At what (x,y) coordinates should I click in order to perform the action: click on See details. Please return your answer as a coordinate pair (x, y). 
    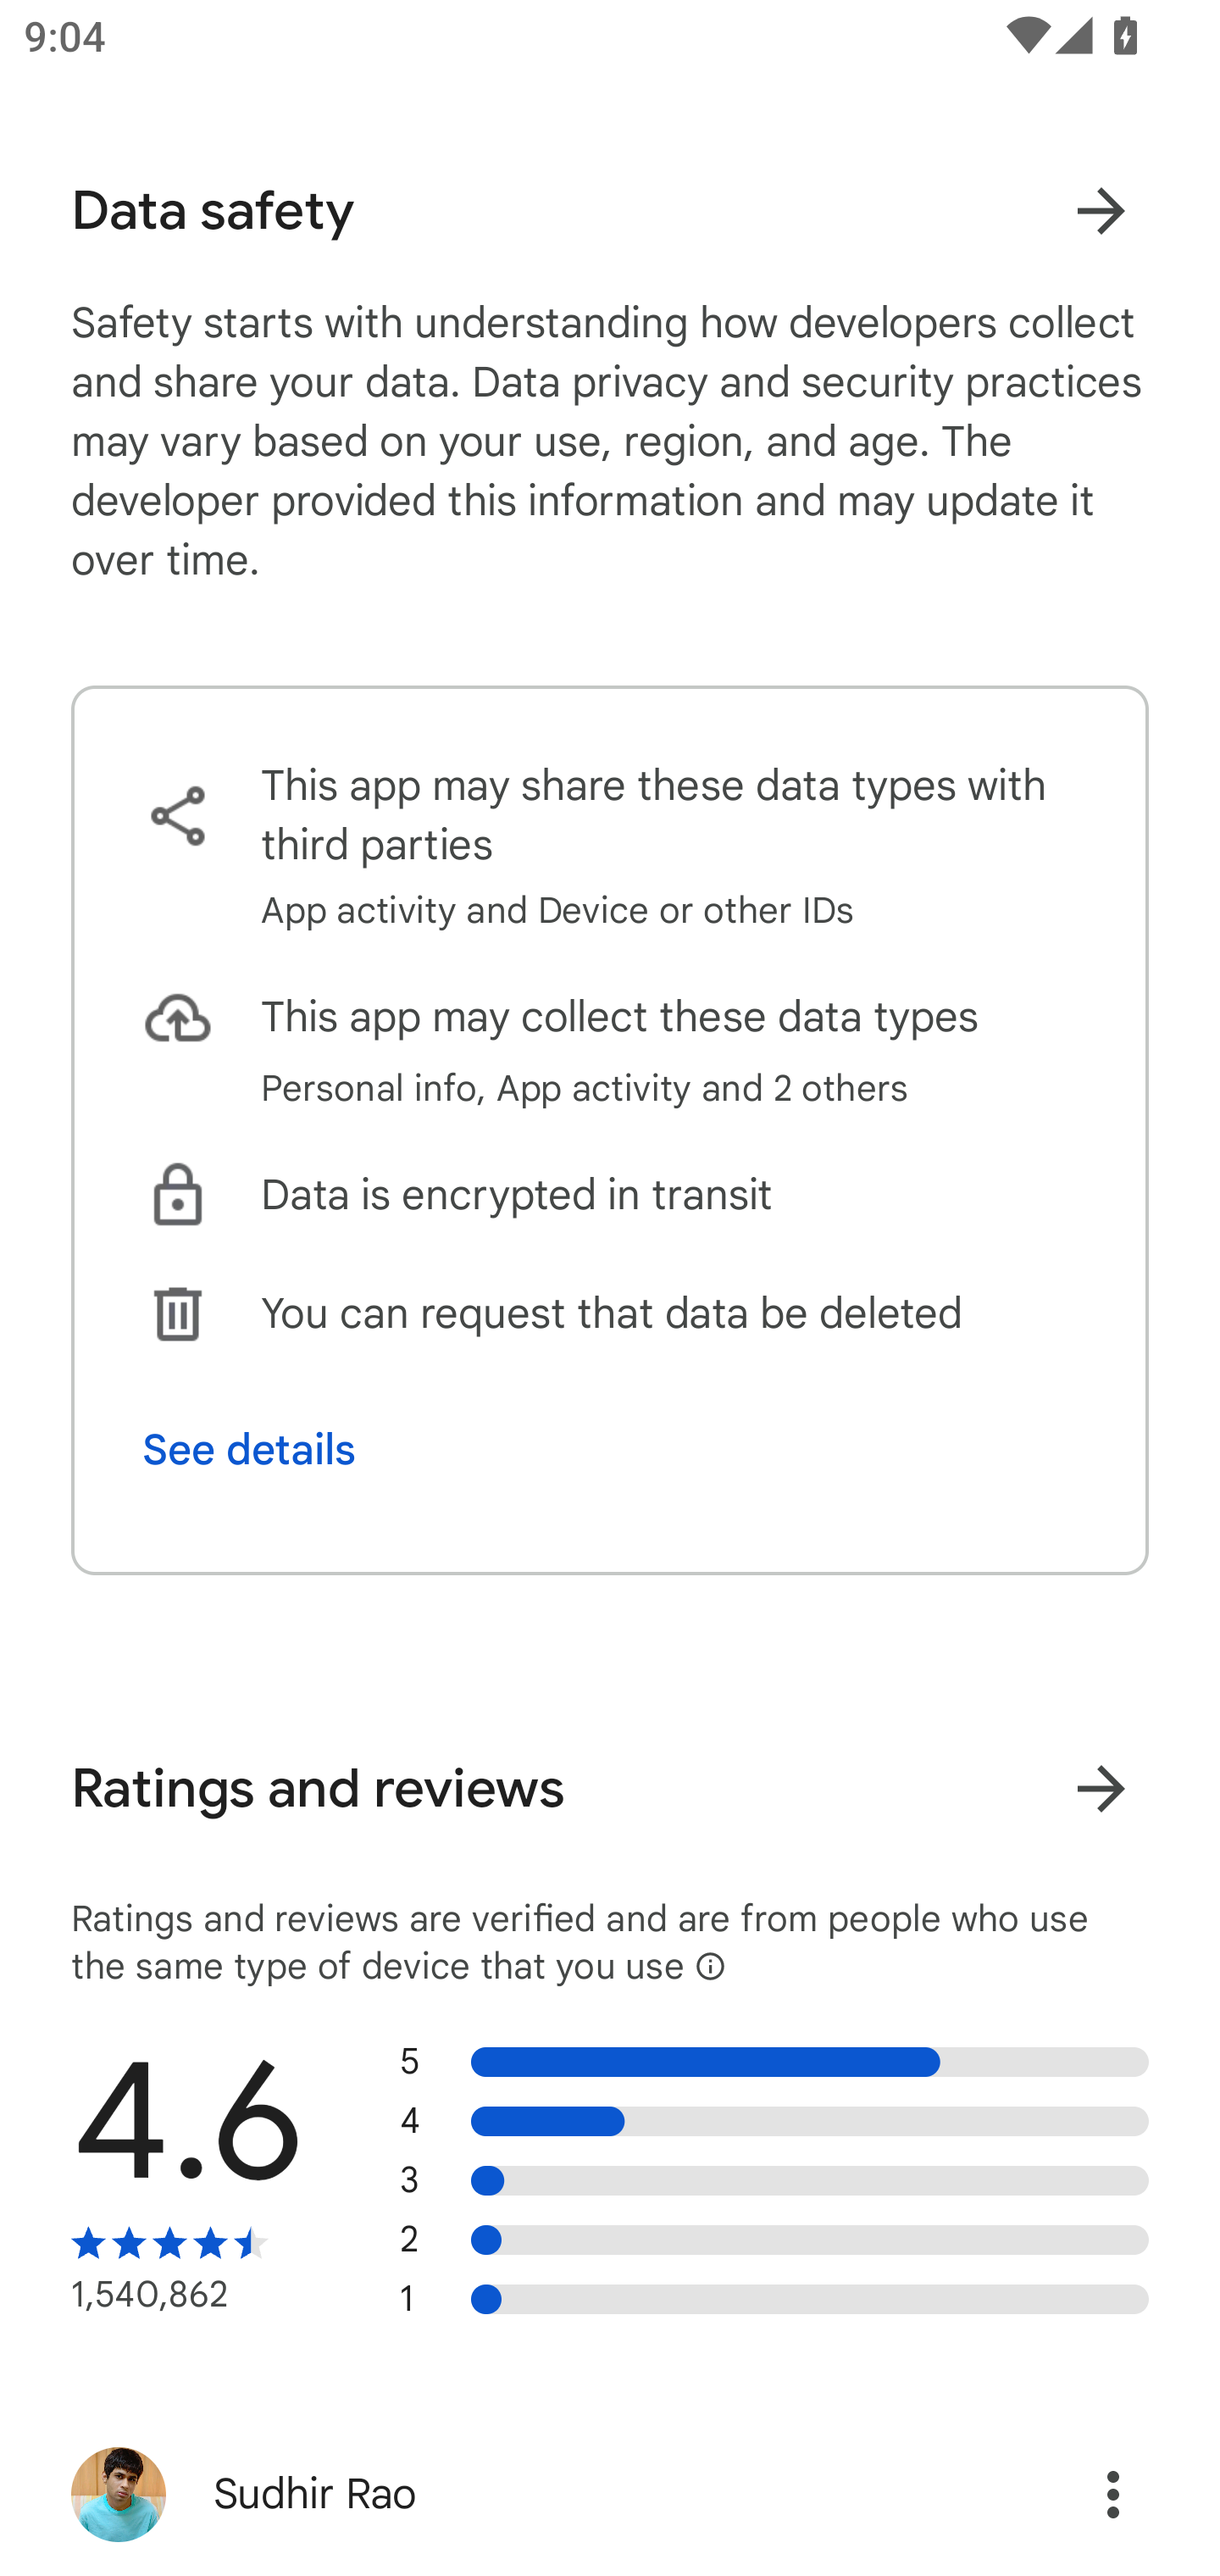
    Looking at the image, I should click on (249, 1451).